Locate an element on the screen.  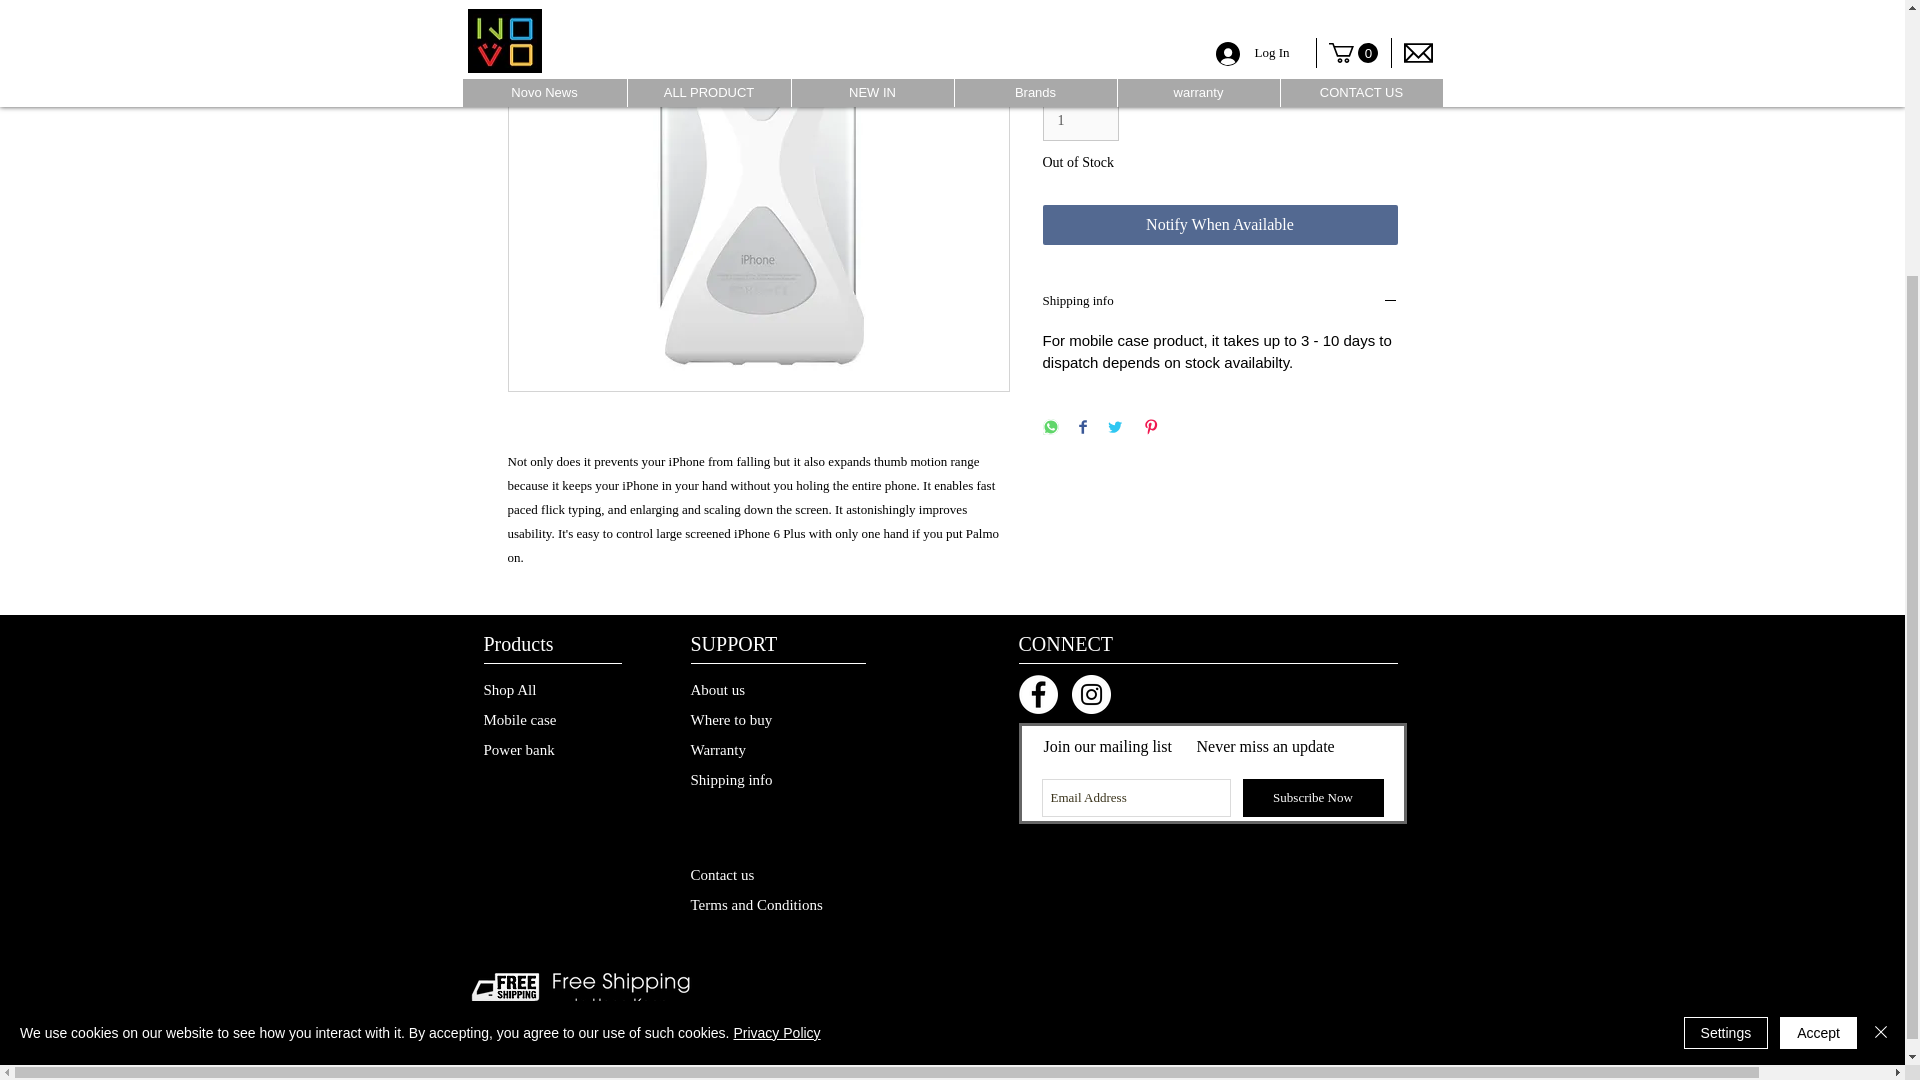
Subscribe Now is located at coordinates (1312, 797).